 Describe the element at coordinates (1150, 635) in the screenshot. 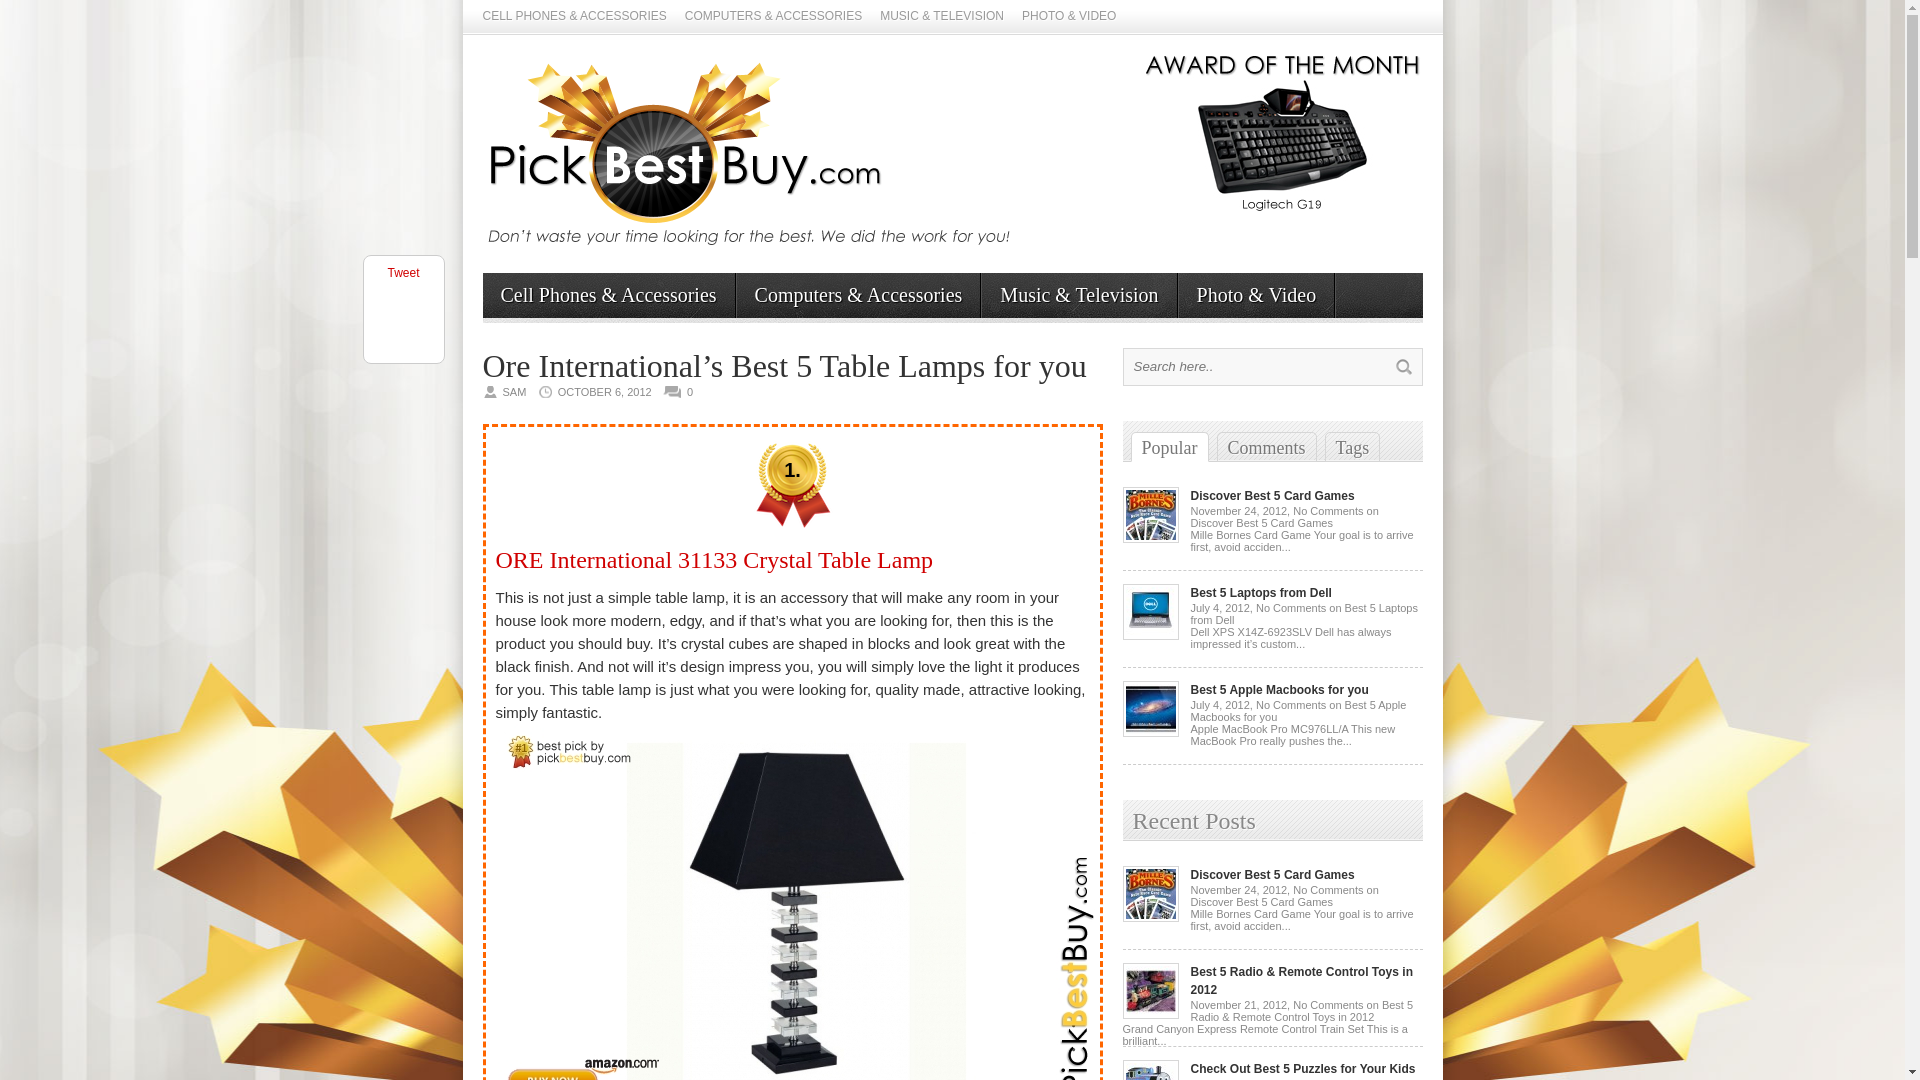

I see `Best 5 Laptops from Dell` at that location.